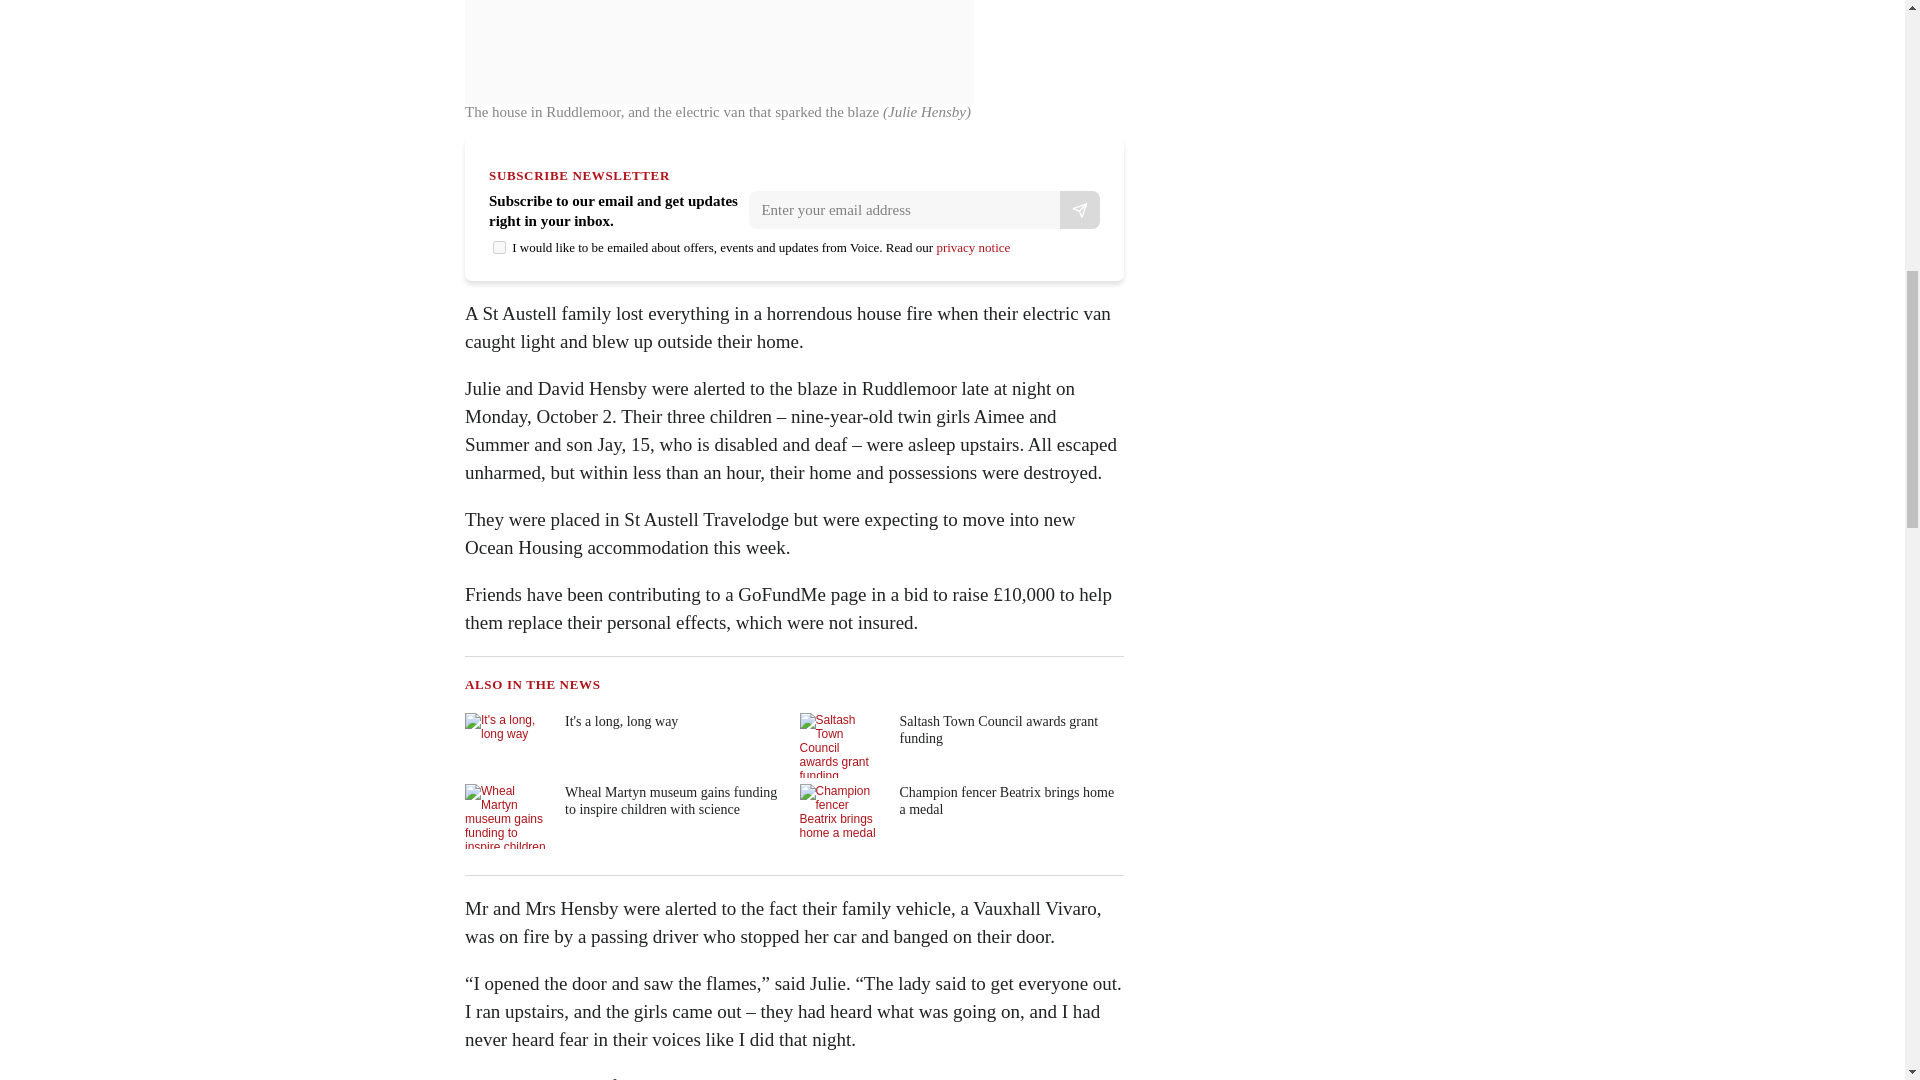 The height and width of the screenshot is (1080, 1920). Describe the element at coordinates (960, 744) in the screenshot. I see `Saltash Town Council awards grant funding` at that location.